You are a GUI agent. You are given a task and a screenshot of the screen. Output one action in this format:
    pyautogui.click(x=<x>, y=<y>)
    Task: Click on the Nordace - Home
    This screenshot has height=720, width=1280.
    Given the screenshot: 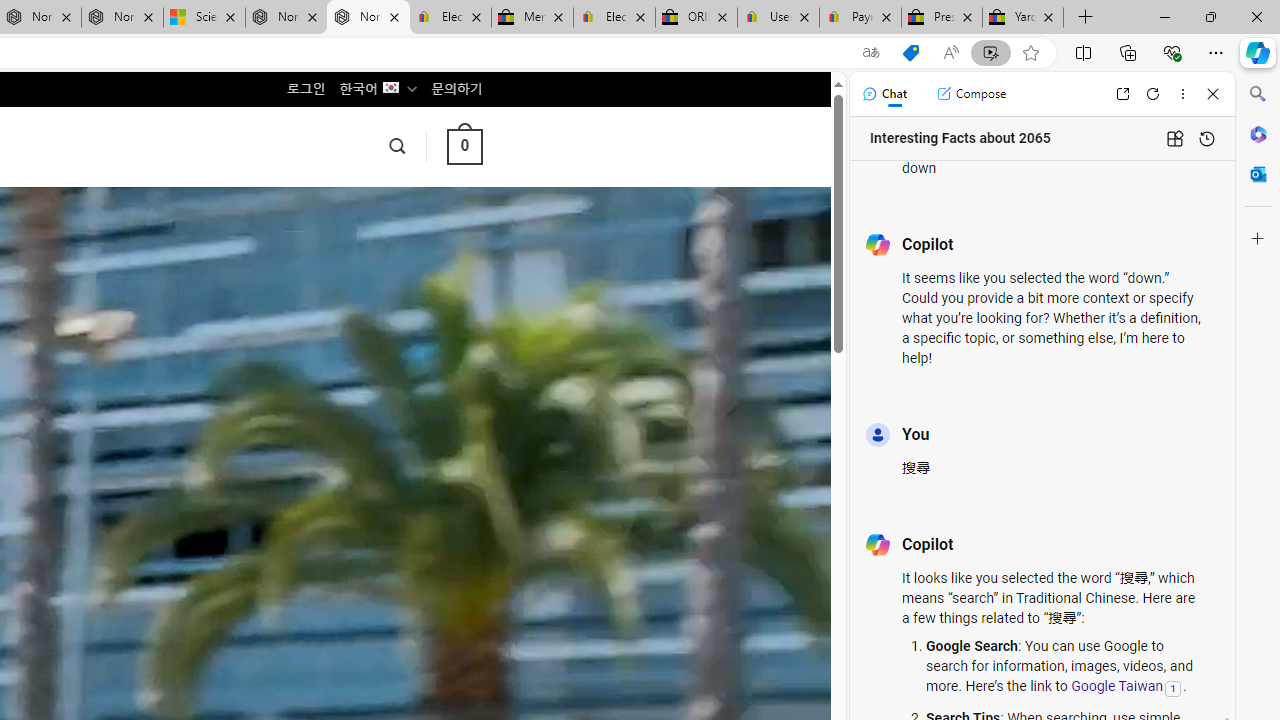 What is the action you would take?
    pyautogui.click(x=368, y=18)
    